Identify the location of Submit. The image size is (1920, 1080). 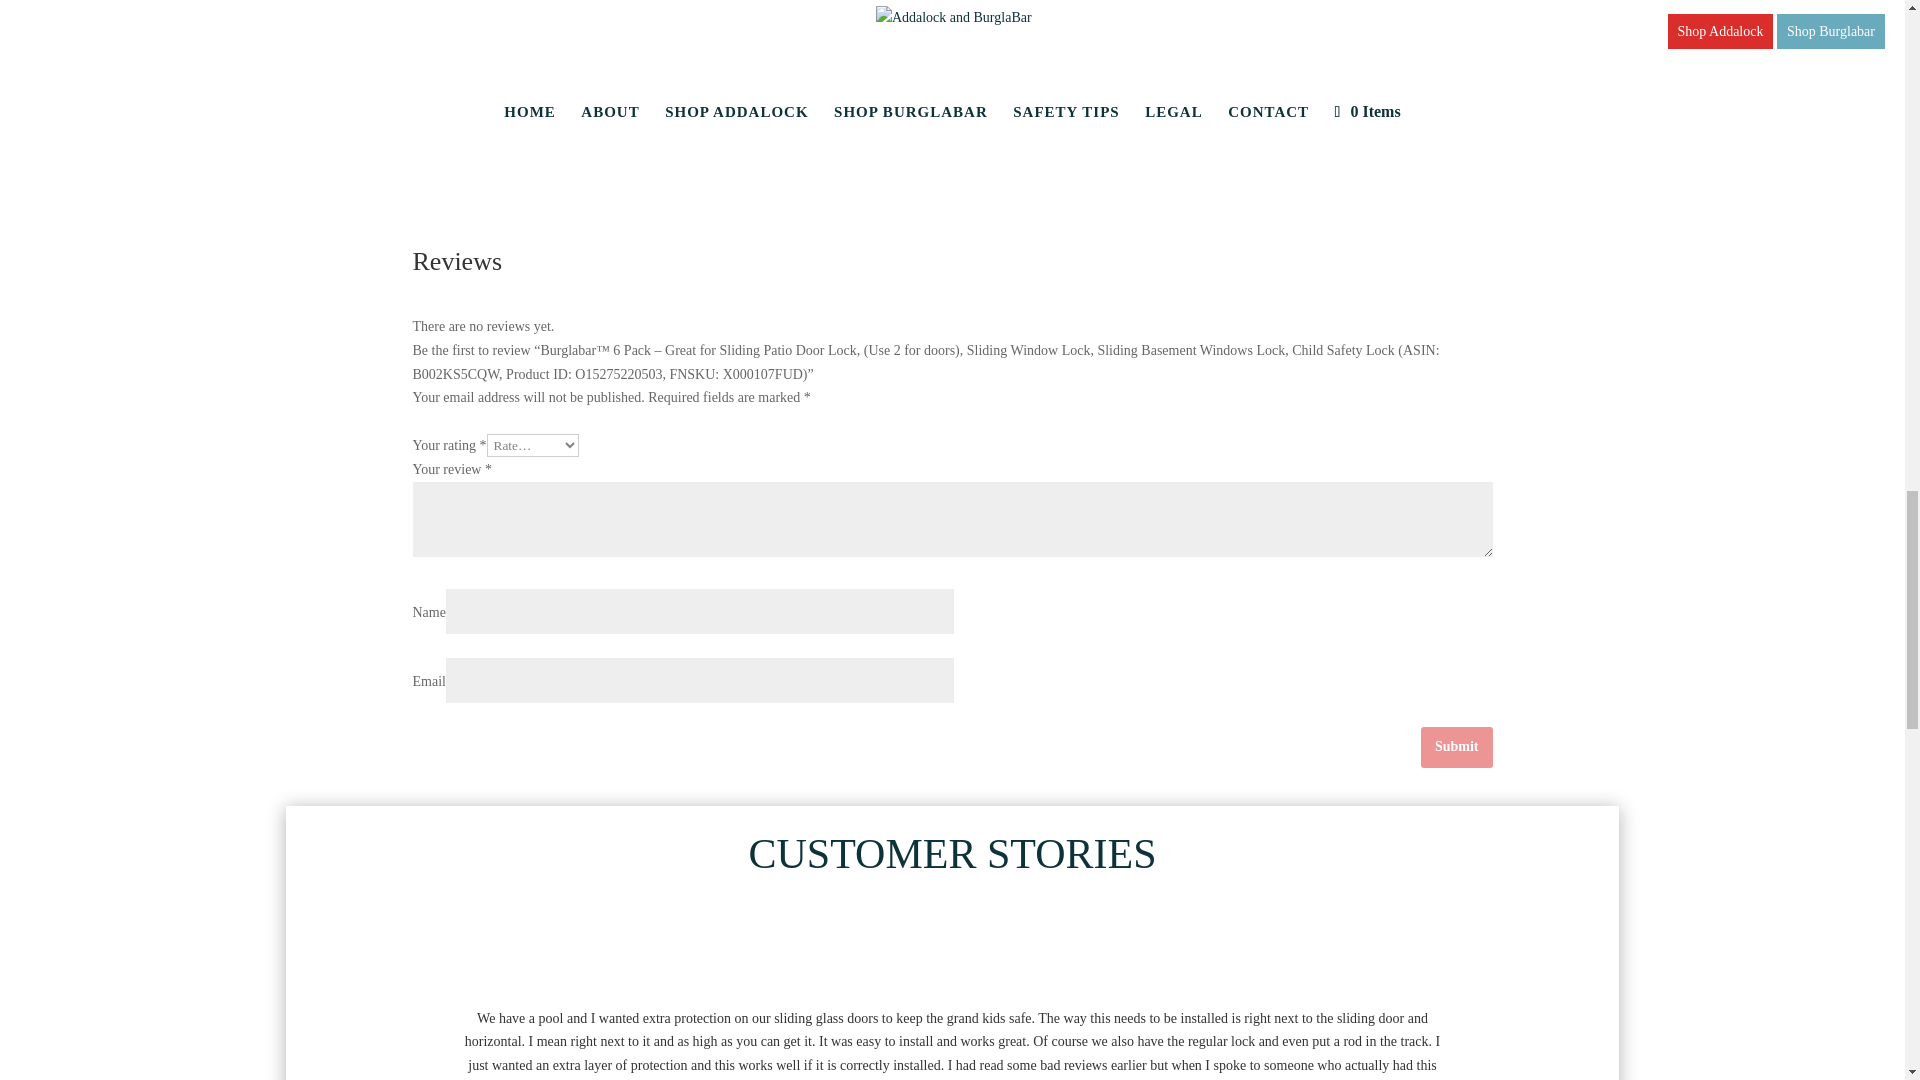
(1456, 746).